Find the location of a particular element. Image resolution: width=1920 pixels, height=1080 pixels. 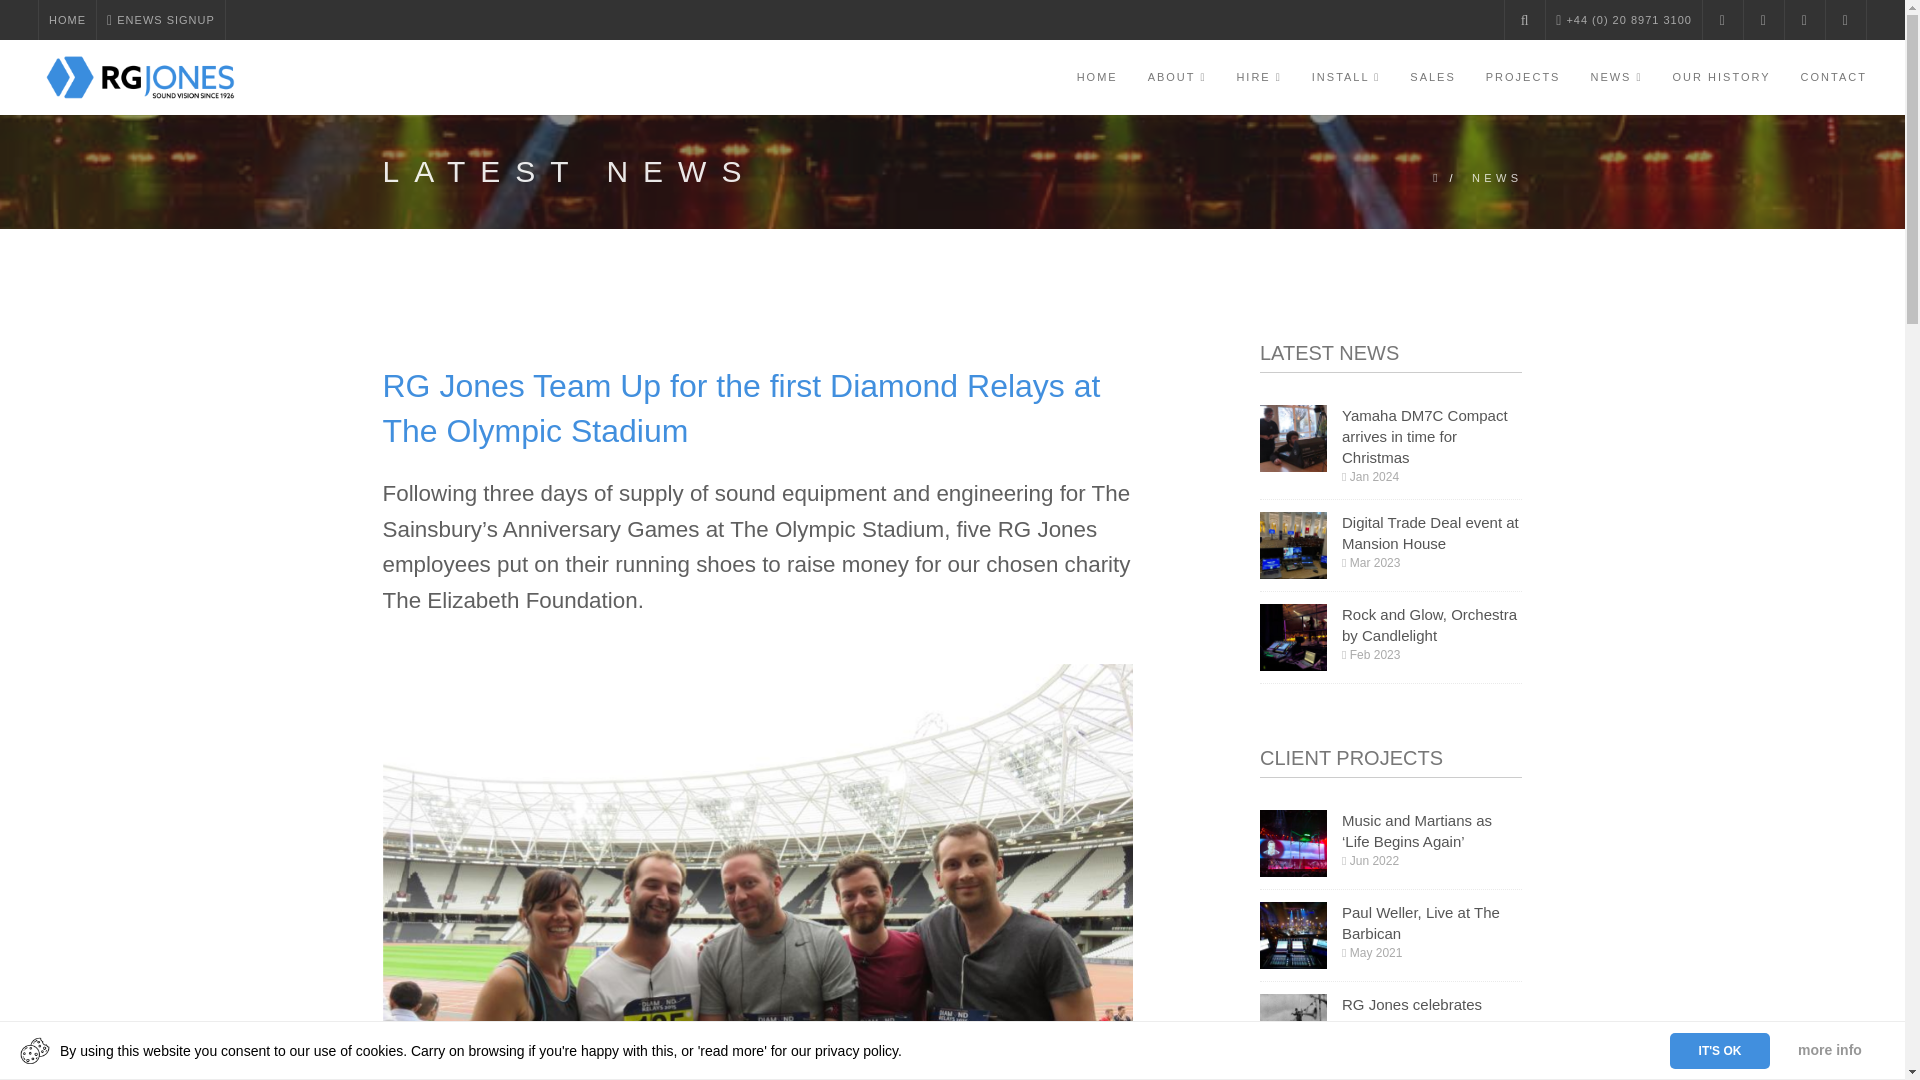

ENEWS SIGNUP is located at coordinates (160, 20).